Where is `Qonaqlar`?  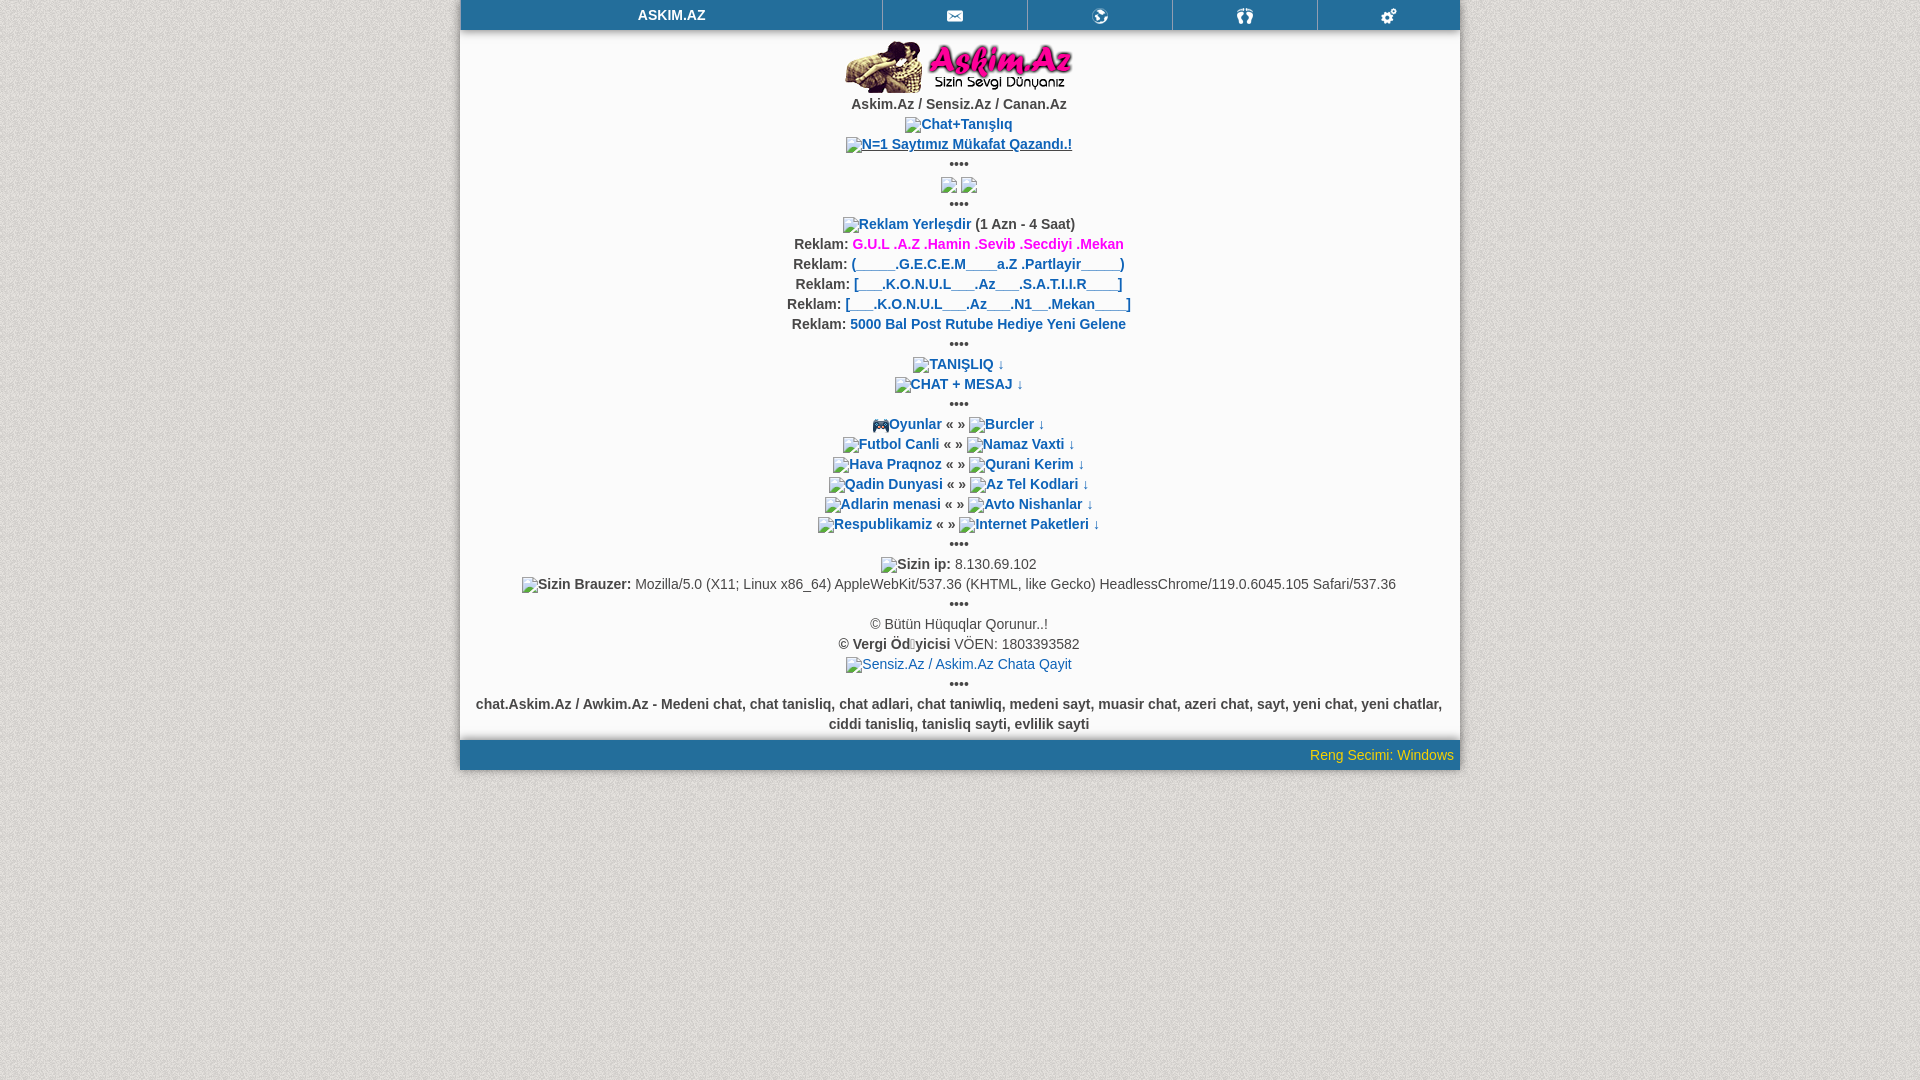 Qonaqlar is located at coordinates (1245, 15).